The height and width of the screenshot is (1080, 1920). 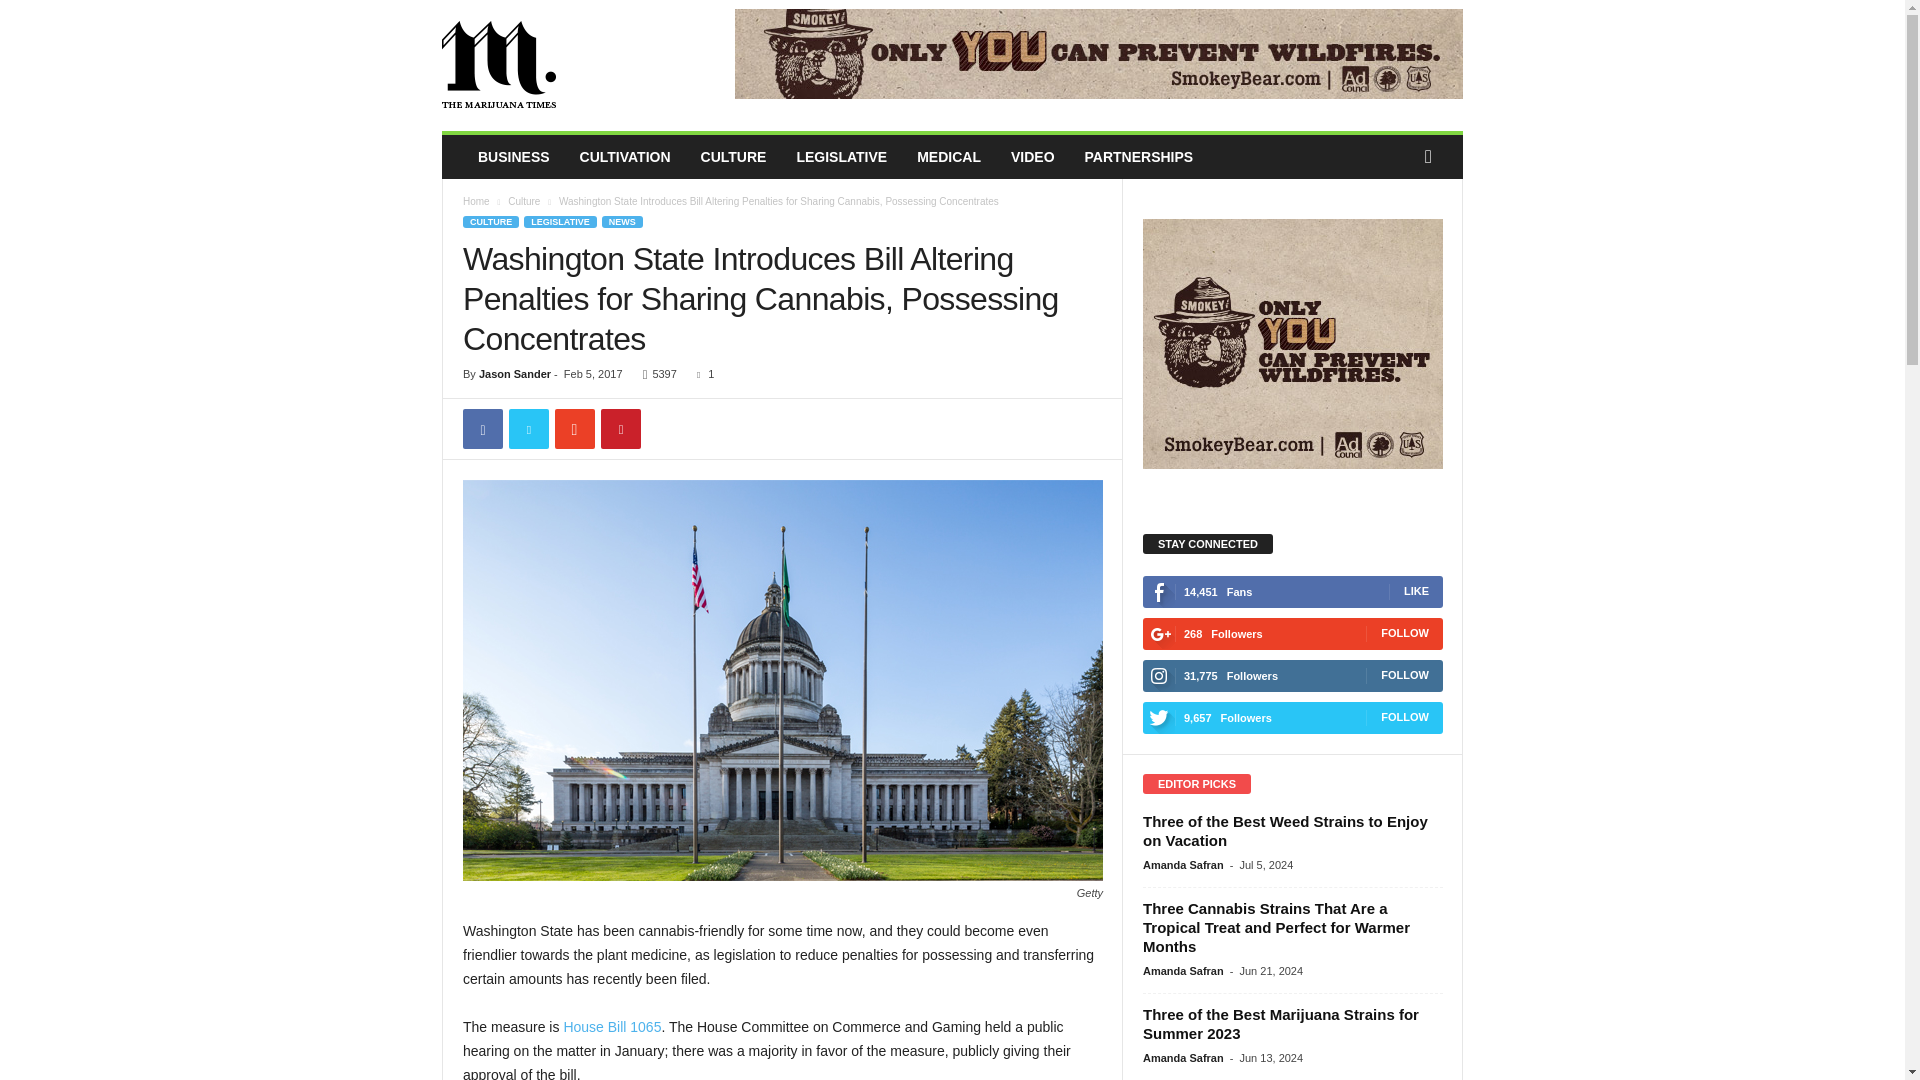 I want to click on MarijuanaTimes.org, so click(x=578, y=66).